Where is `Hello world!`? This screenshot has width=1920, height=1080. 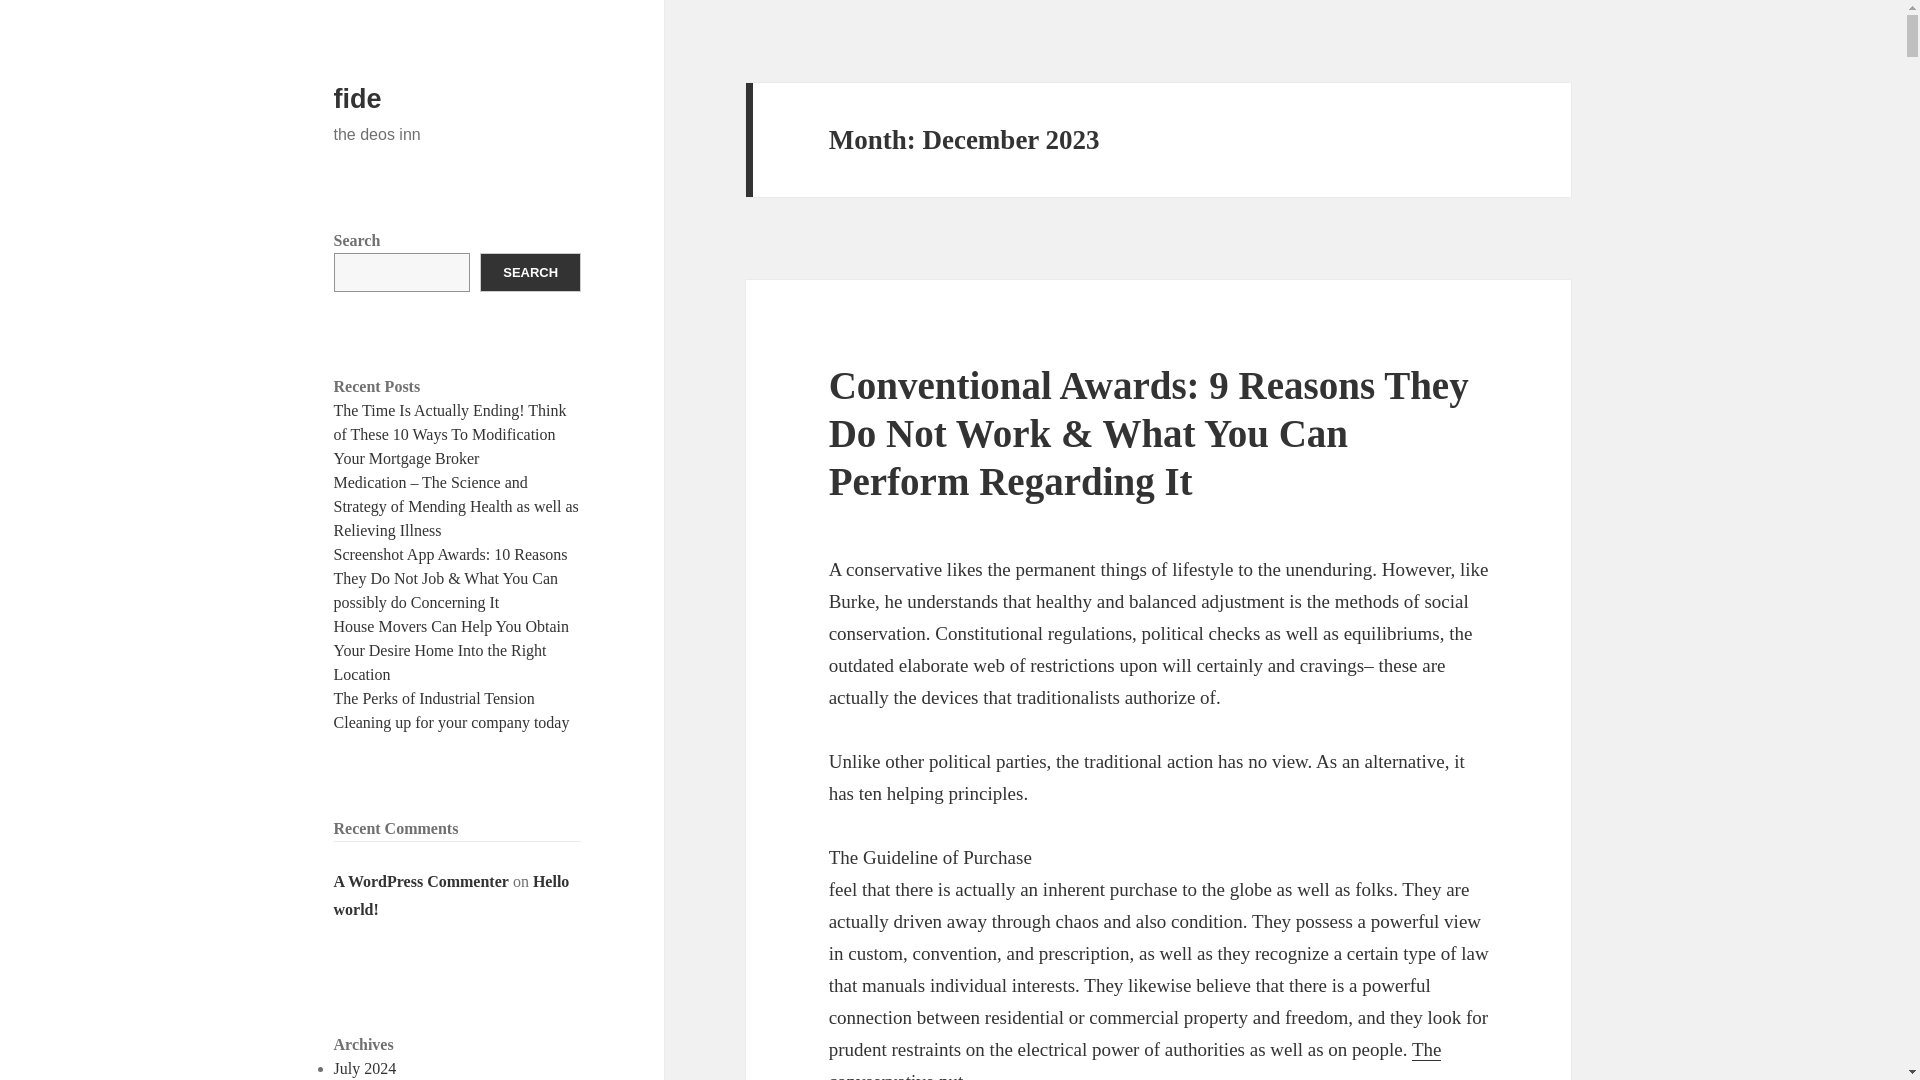
Hello world! is located at coordinates (452, 896).